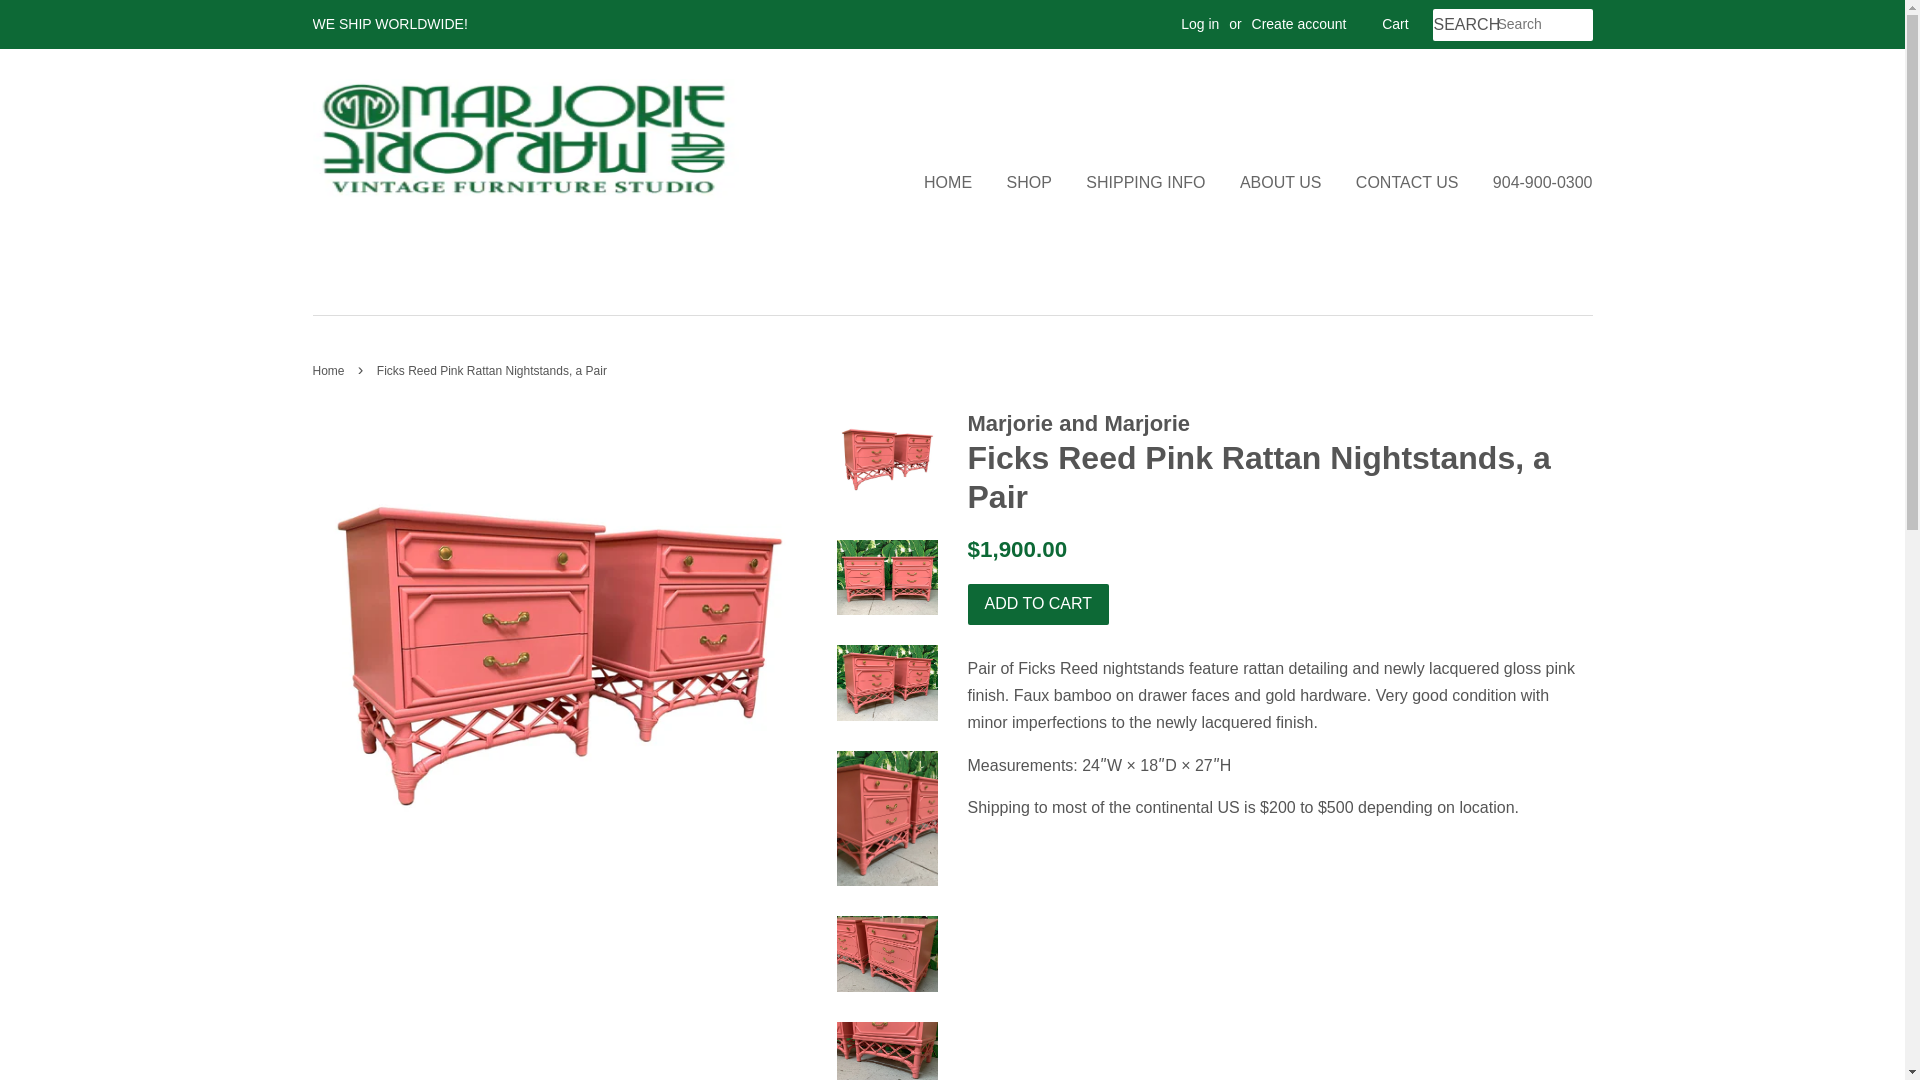  What do you see at coordinates (1464, 25) in the screenshot?
I see `SEARCH` at bounding box center [1464, 25].